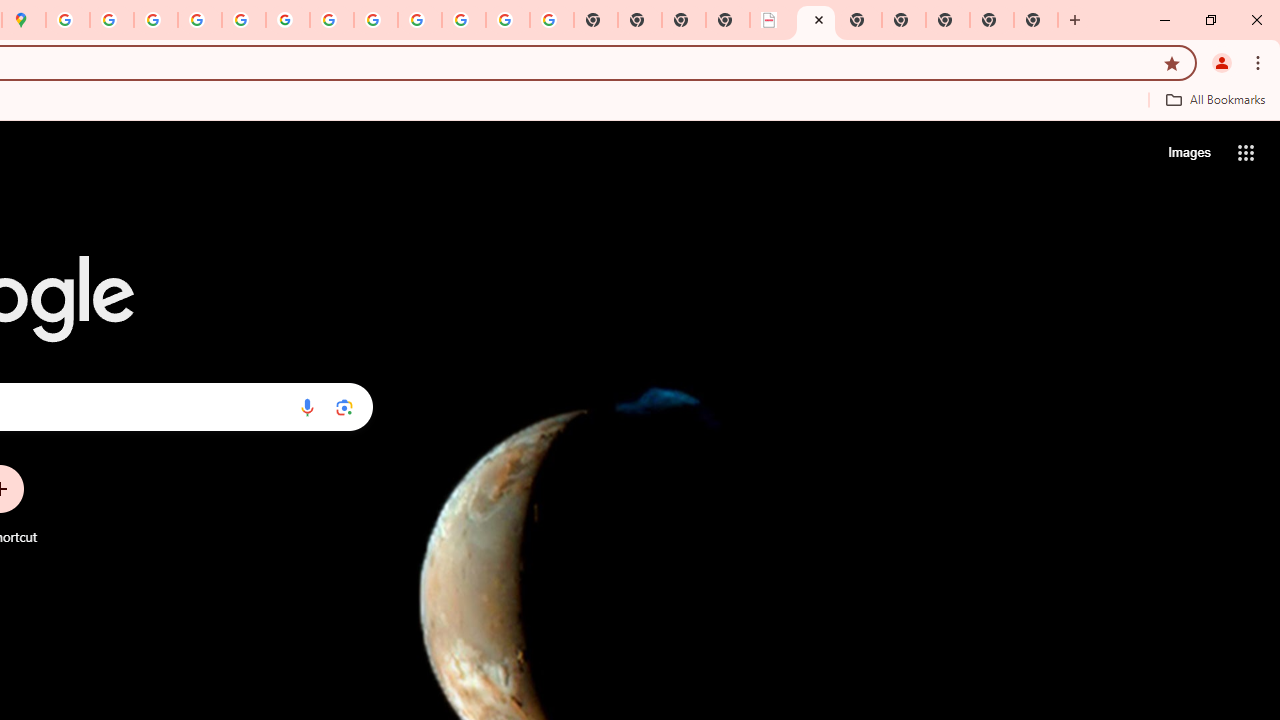  What do you see at coordinates (199, 20) in the screenshot?
I see `Privacy Help Center - Policies Help` at bounding box center [199, 20].